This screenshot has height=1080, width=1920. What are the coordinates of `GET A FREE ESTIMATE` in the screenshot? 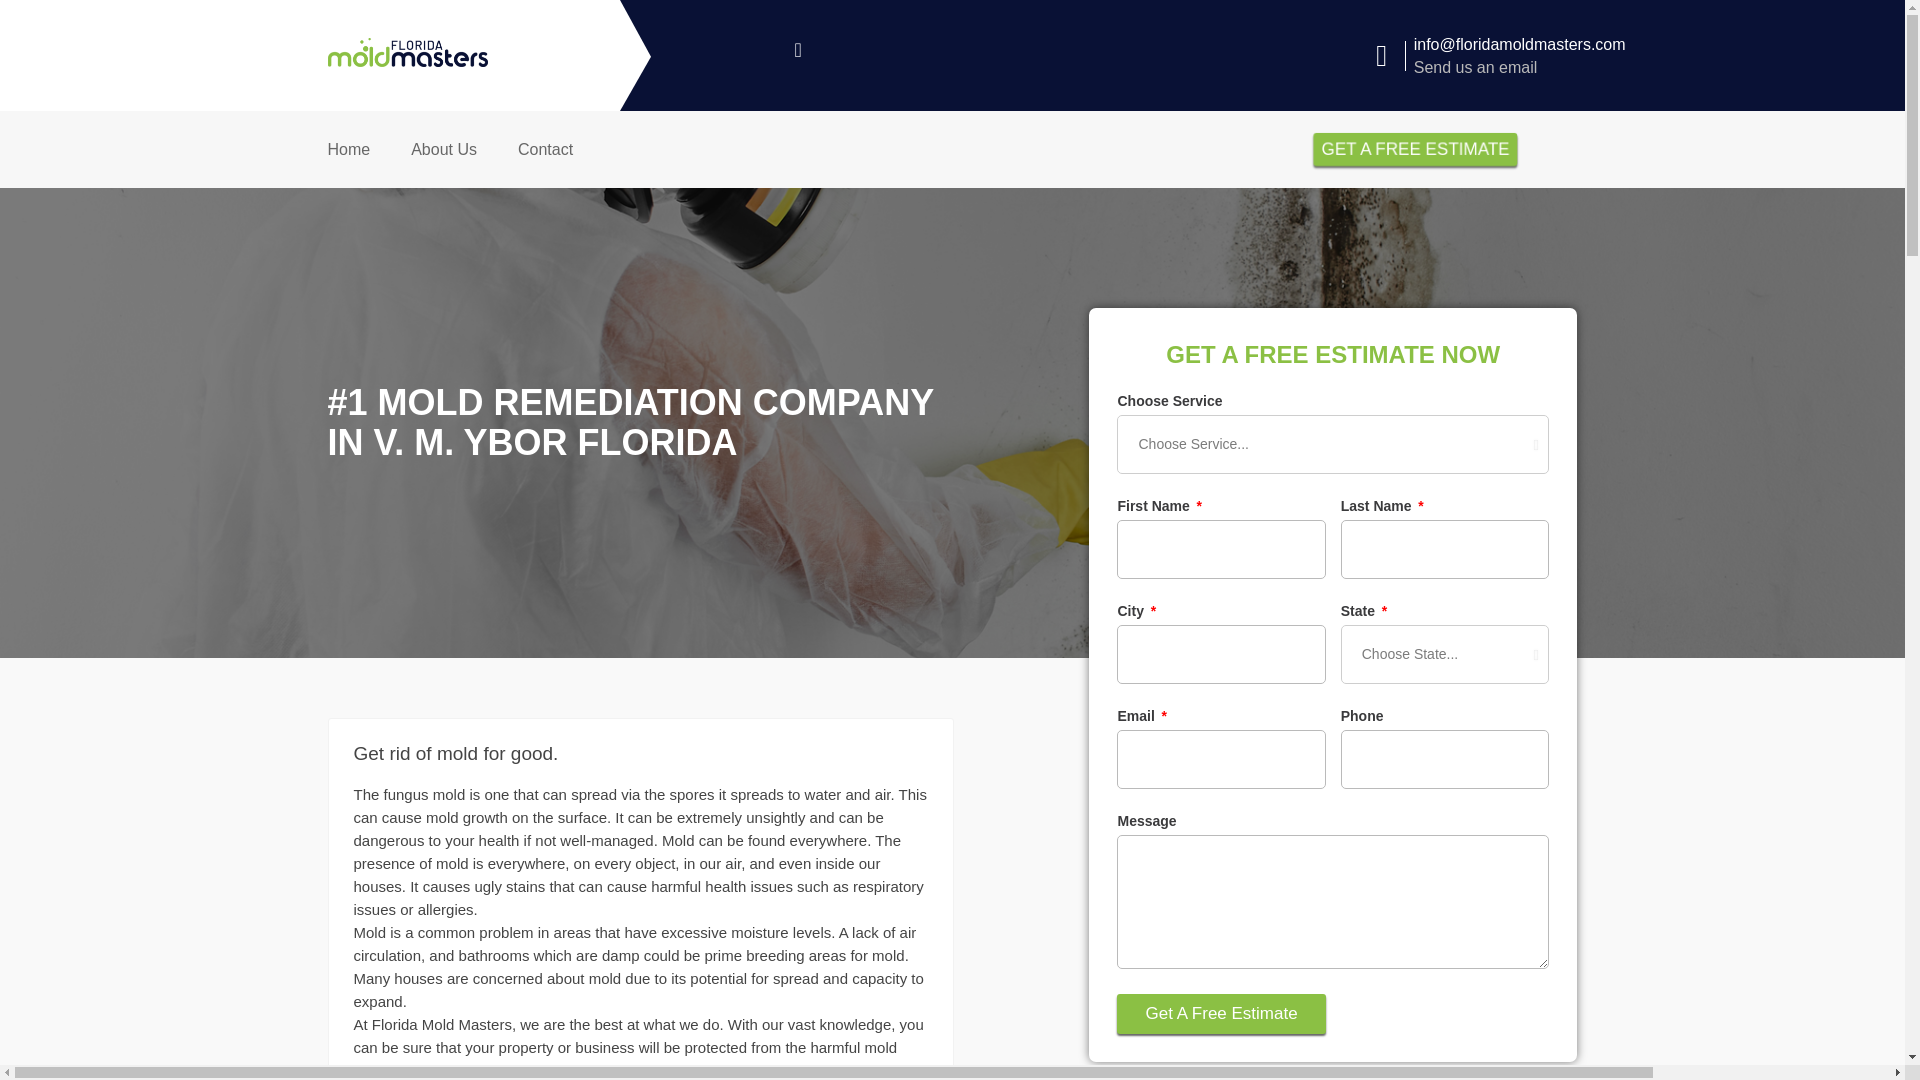 It's located at (1410, 149).